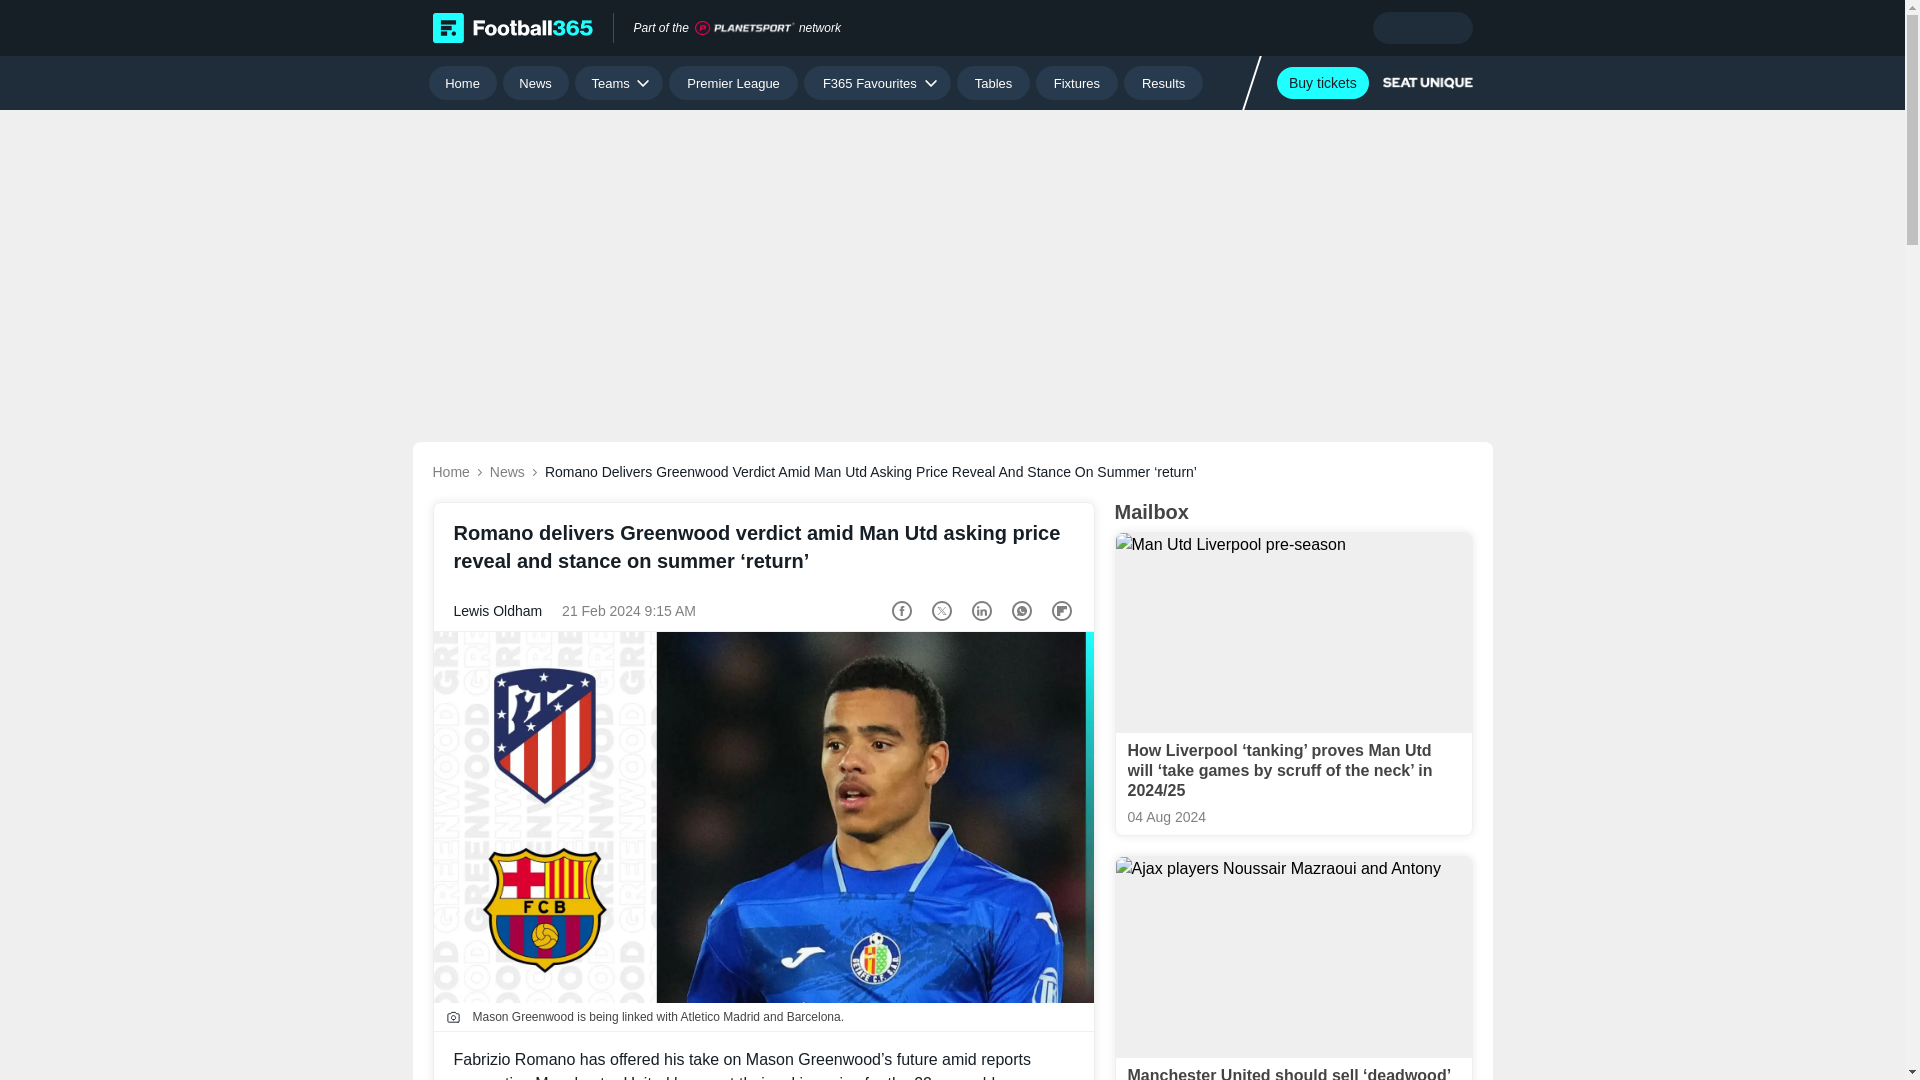  Describe the element at coordinates (1078, 82) in the screenshot. I see `Fixtures` at that location.